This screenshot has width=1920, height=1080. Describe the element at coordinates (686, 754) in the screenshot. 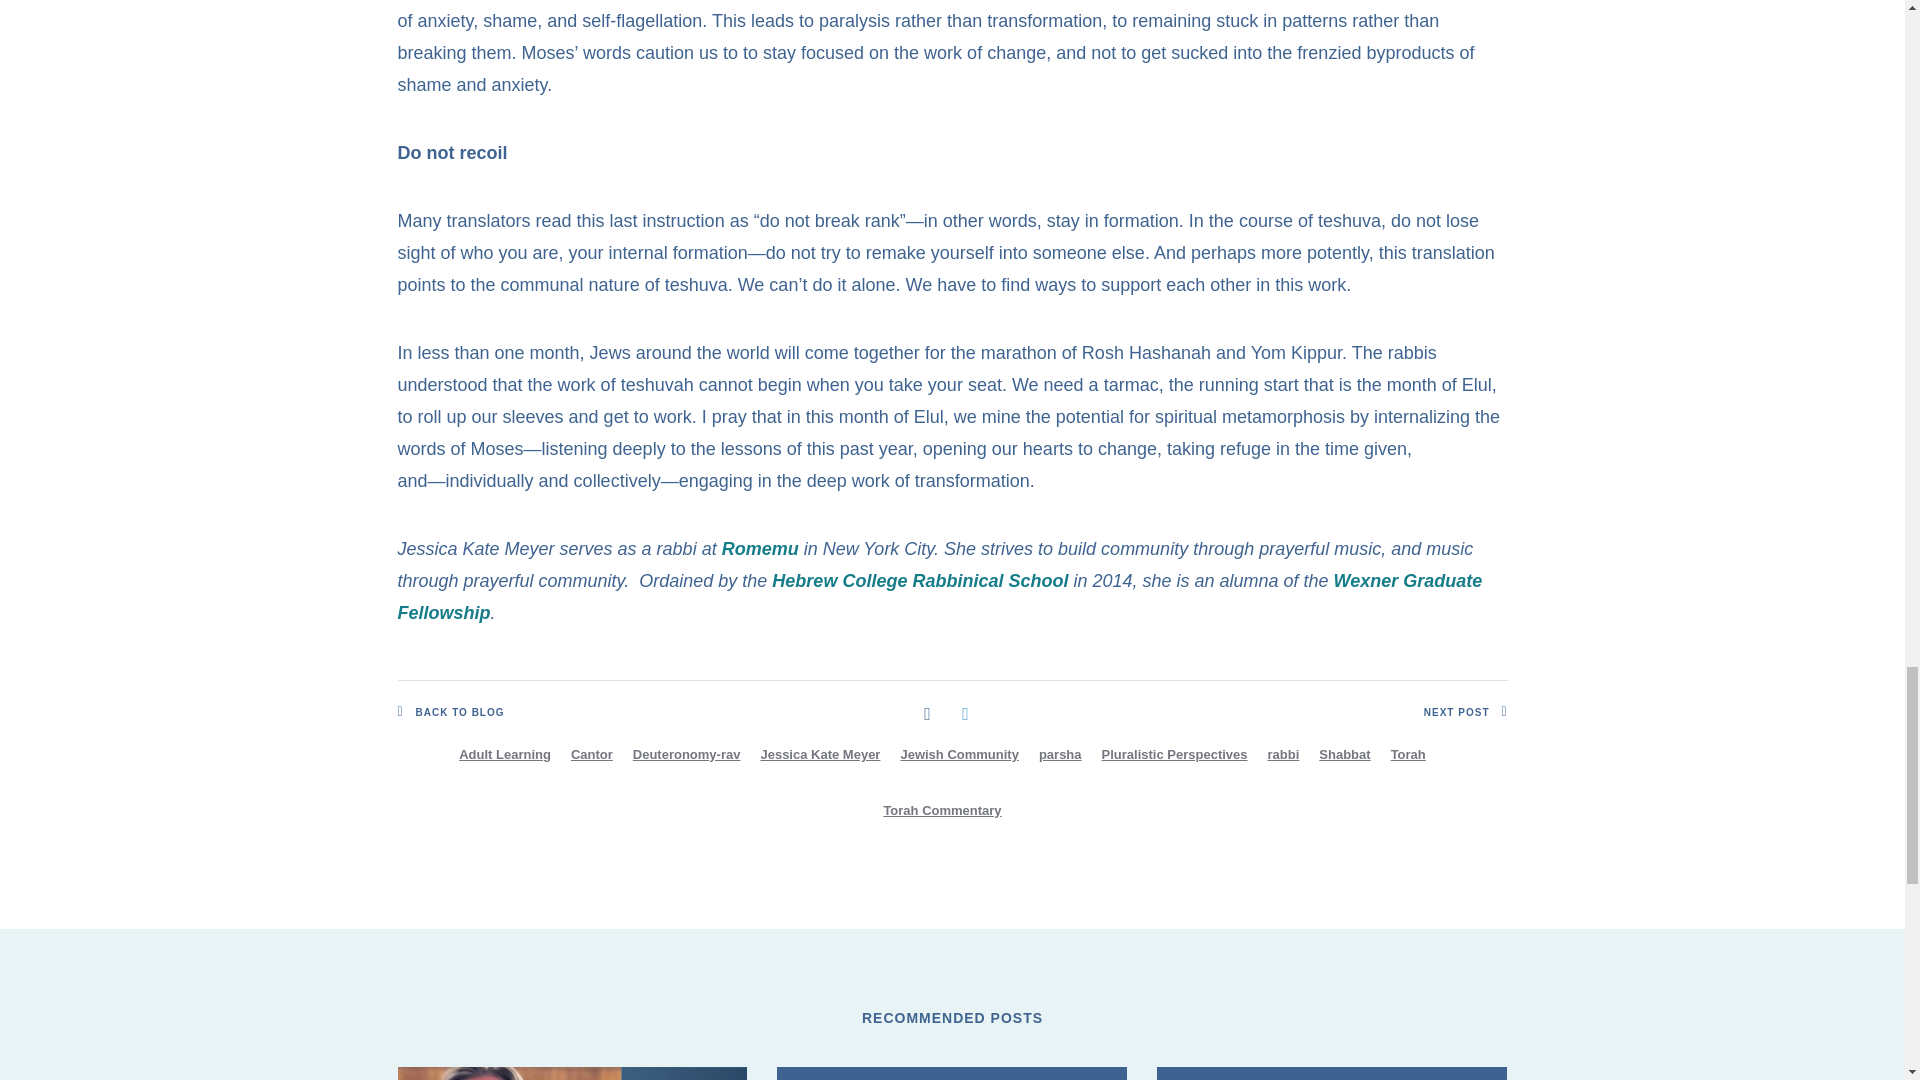

I see `Deuteronomy-rav` at that location.